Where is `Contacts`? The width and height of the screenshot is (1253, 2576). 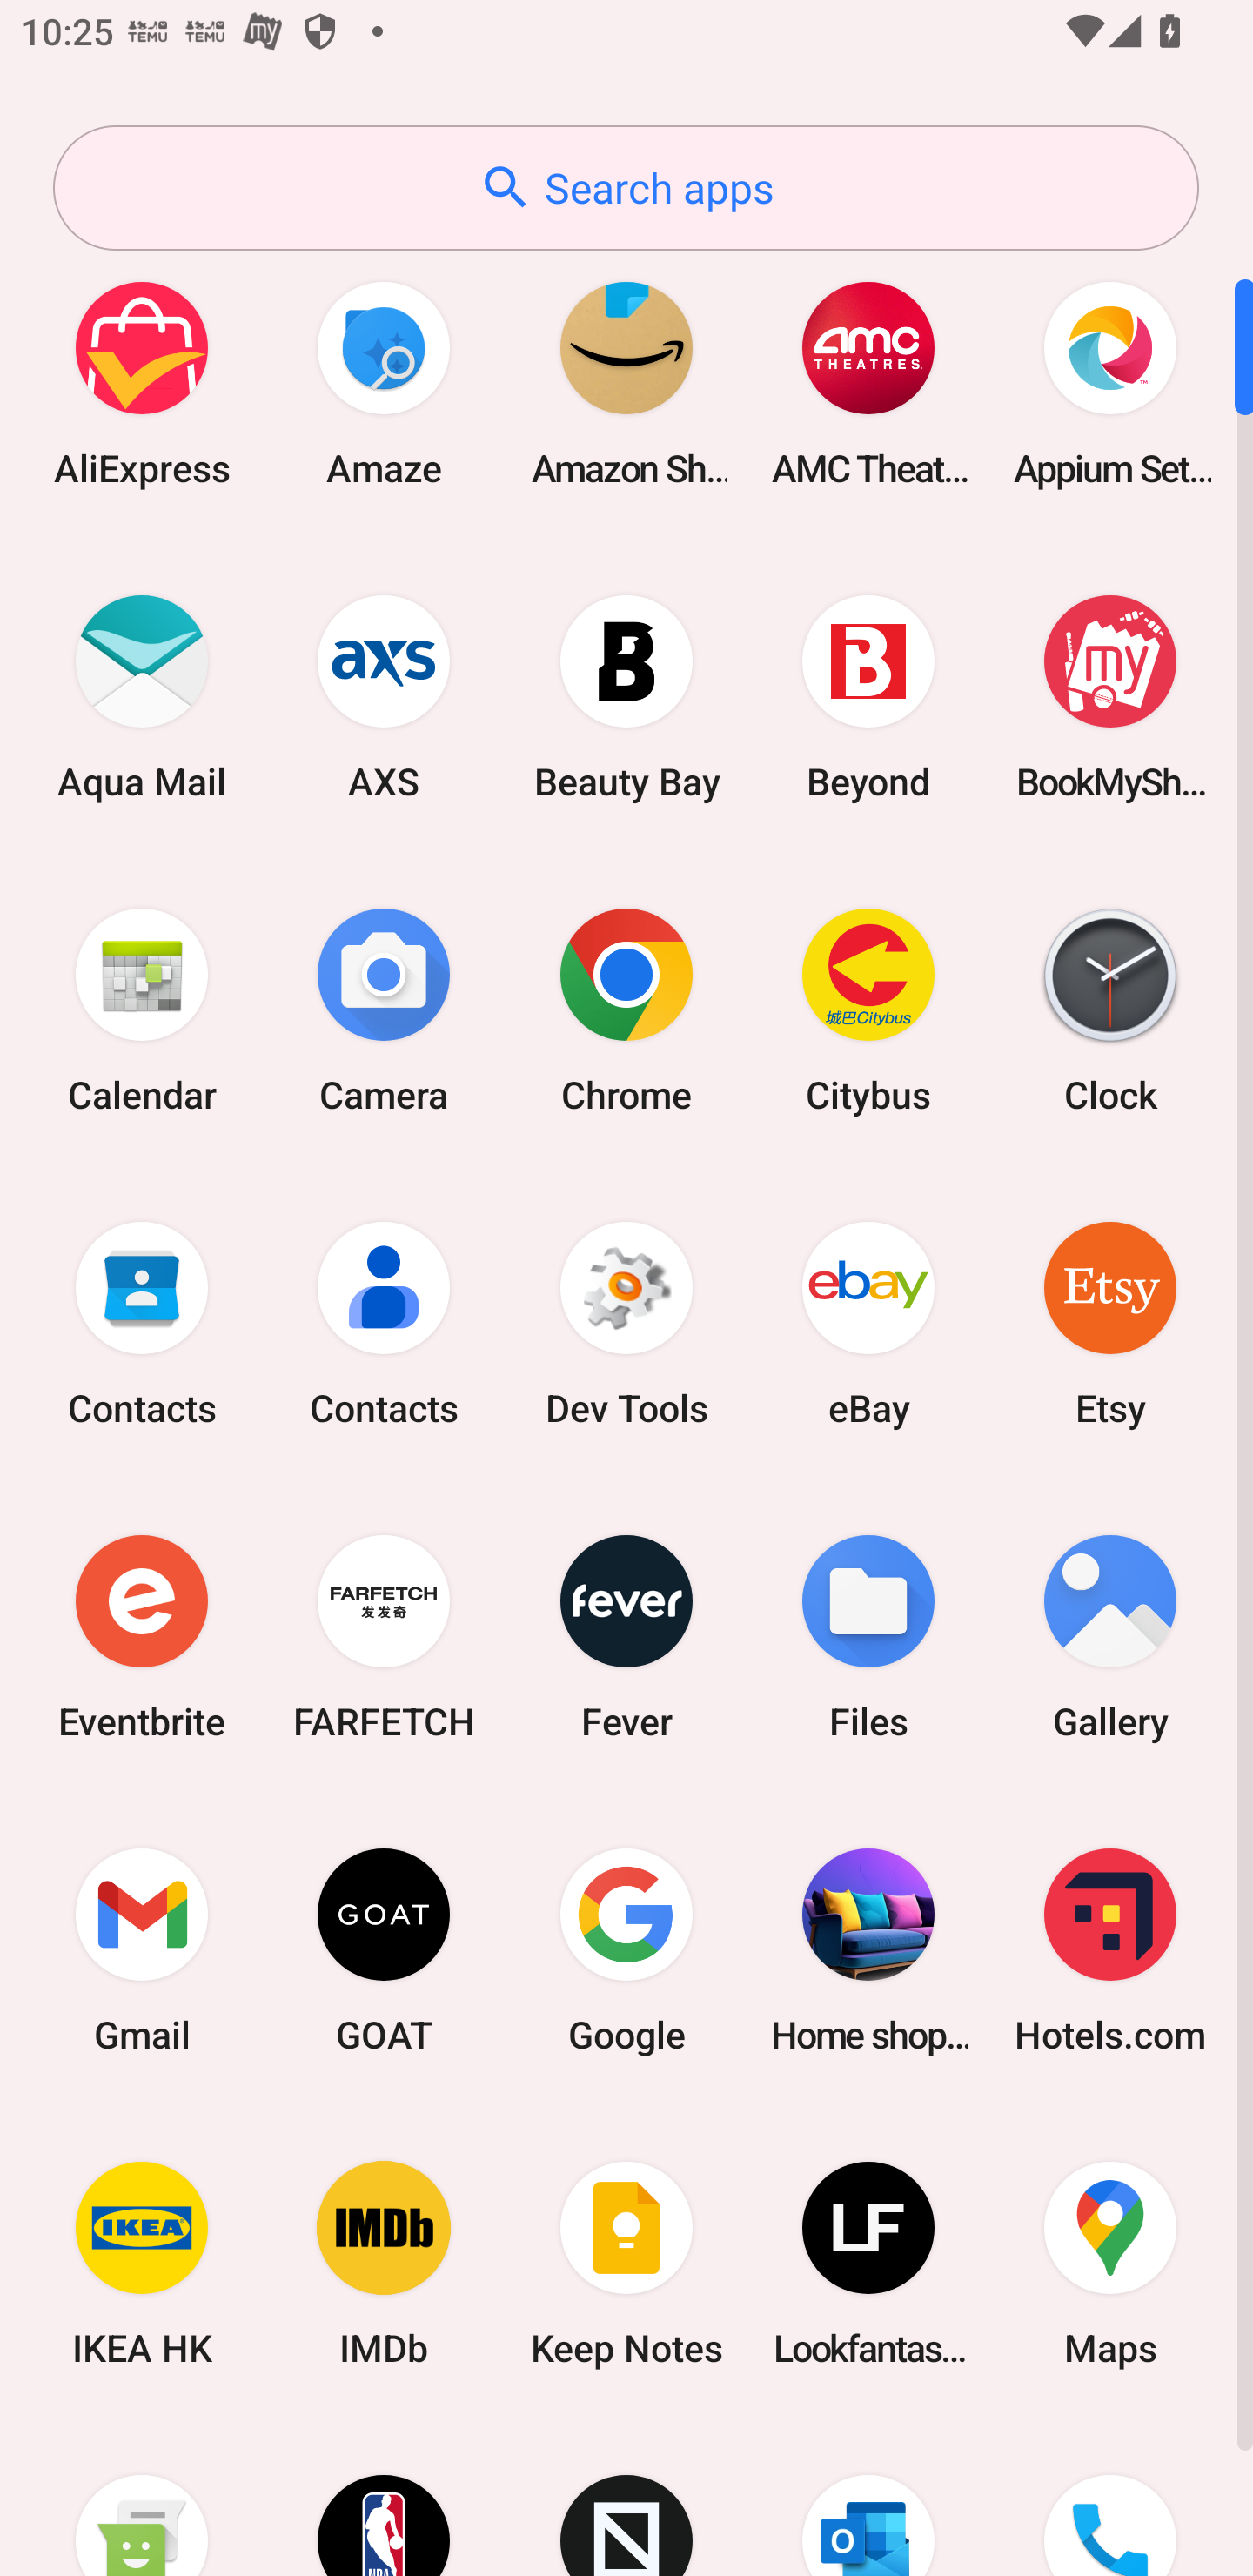
Contacts is located at coordinates (384, 1323).